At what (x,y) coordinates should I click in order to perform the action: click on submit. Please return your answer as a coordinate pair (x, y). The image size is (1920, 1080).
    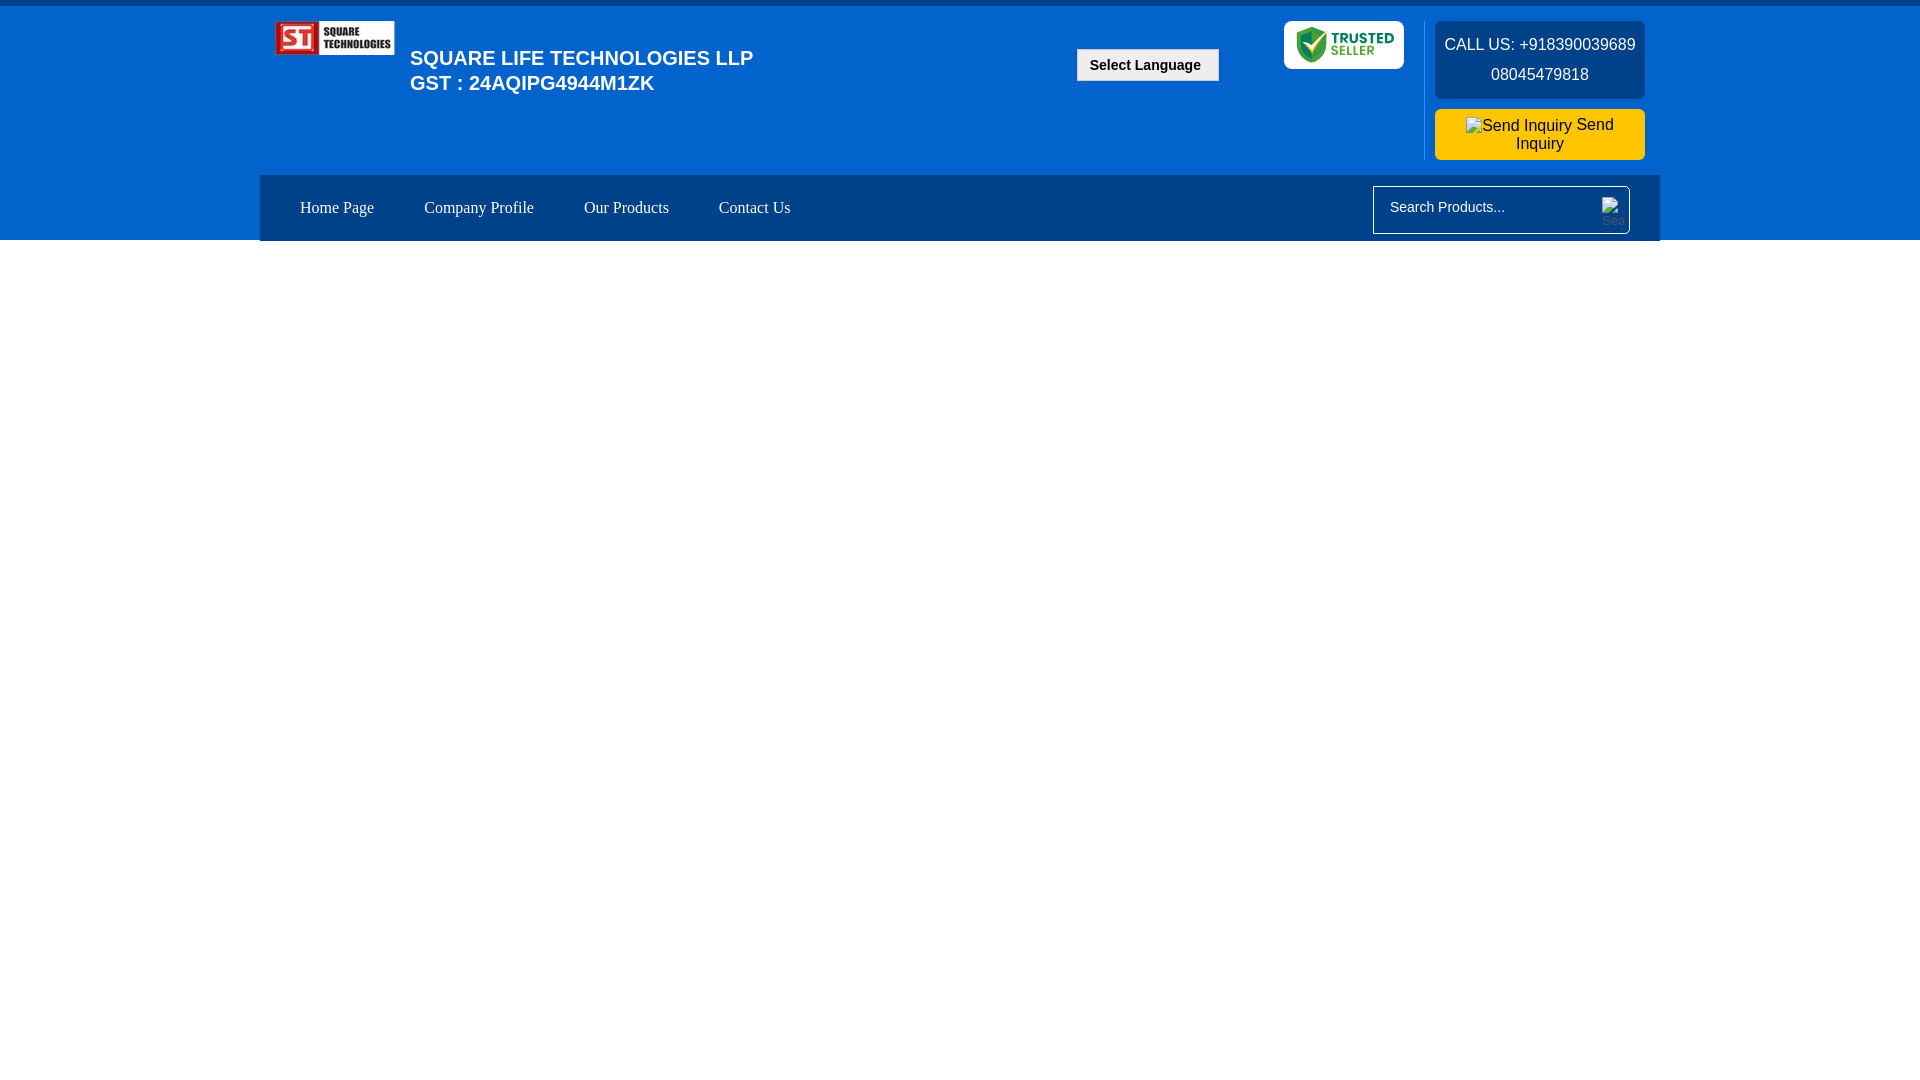
    Looking at the image, I should click on (1610, 212).